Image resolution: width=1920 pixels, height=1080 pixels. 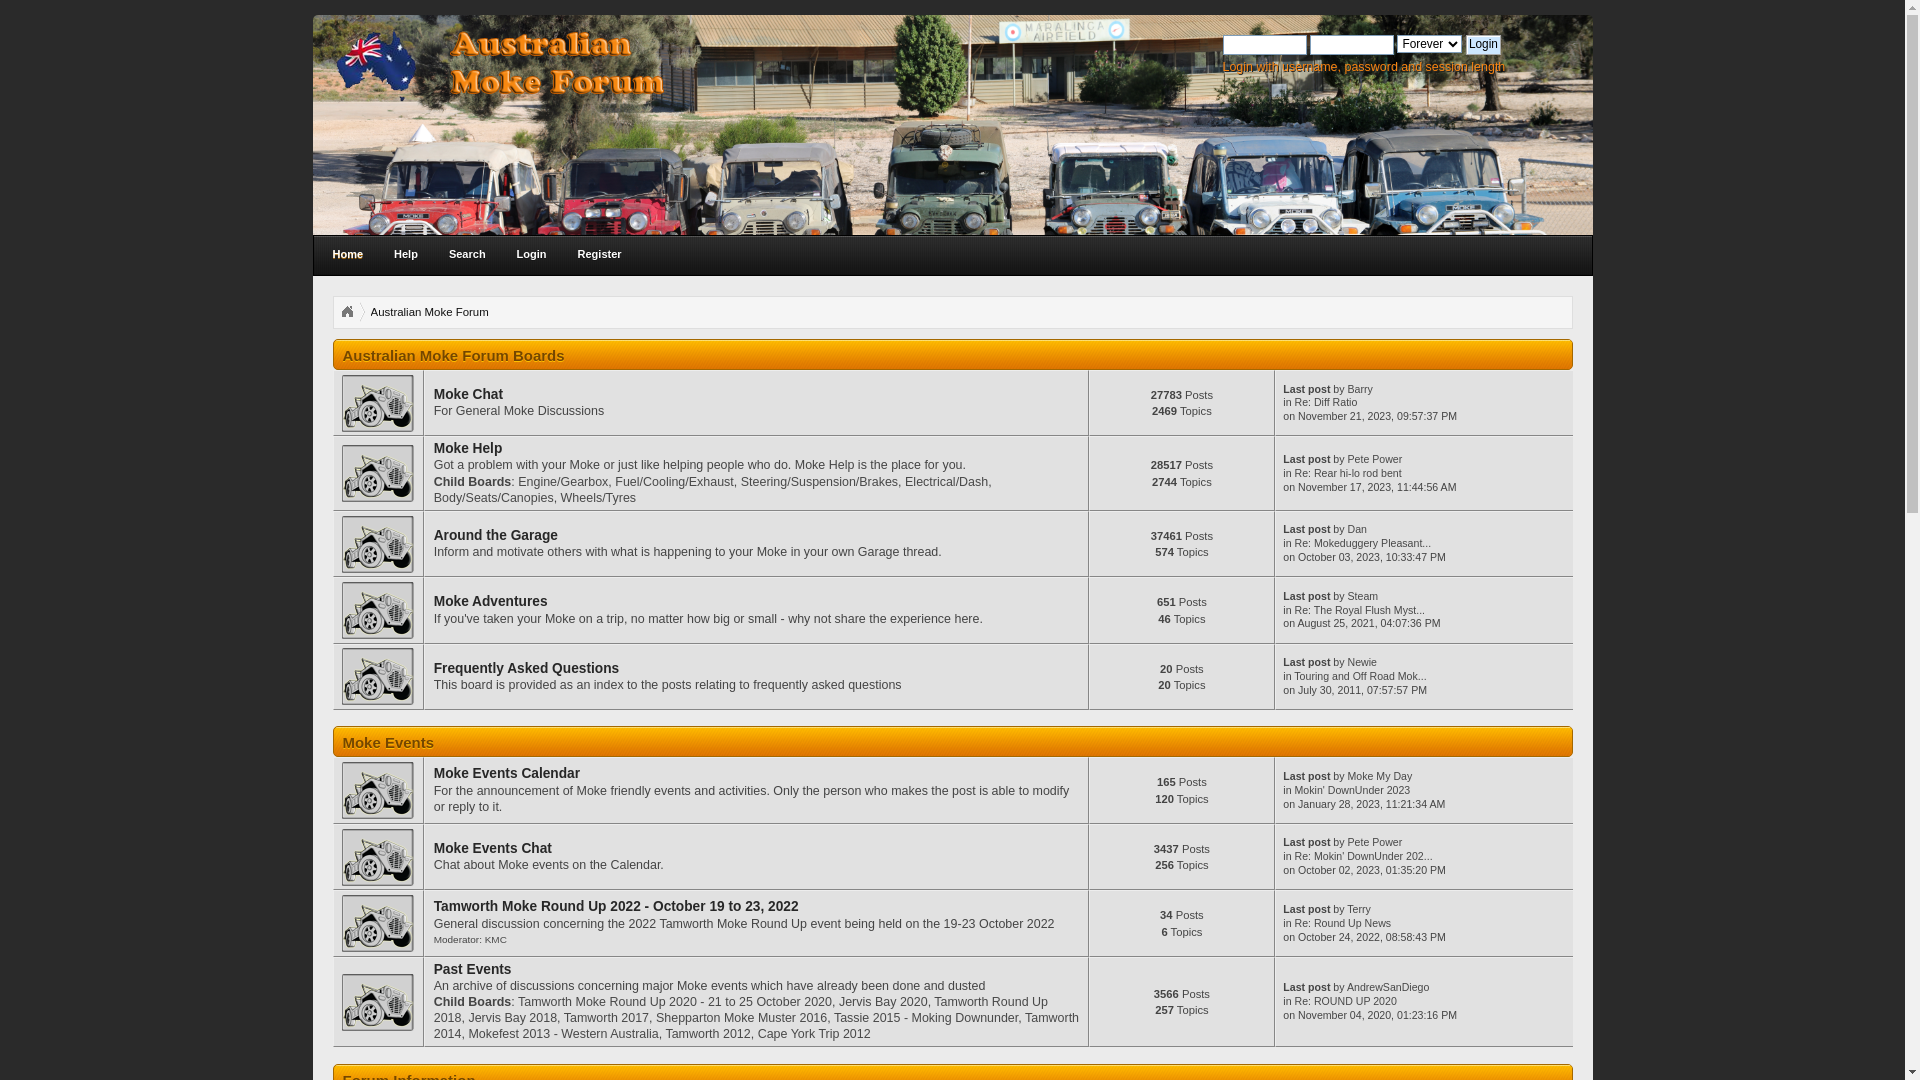 What do you see at coordinates (491, 602) in the screenshot?
I see `Moke Adventures` at bounding box center [491, 602].